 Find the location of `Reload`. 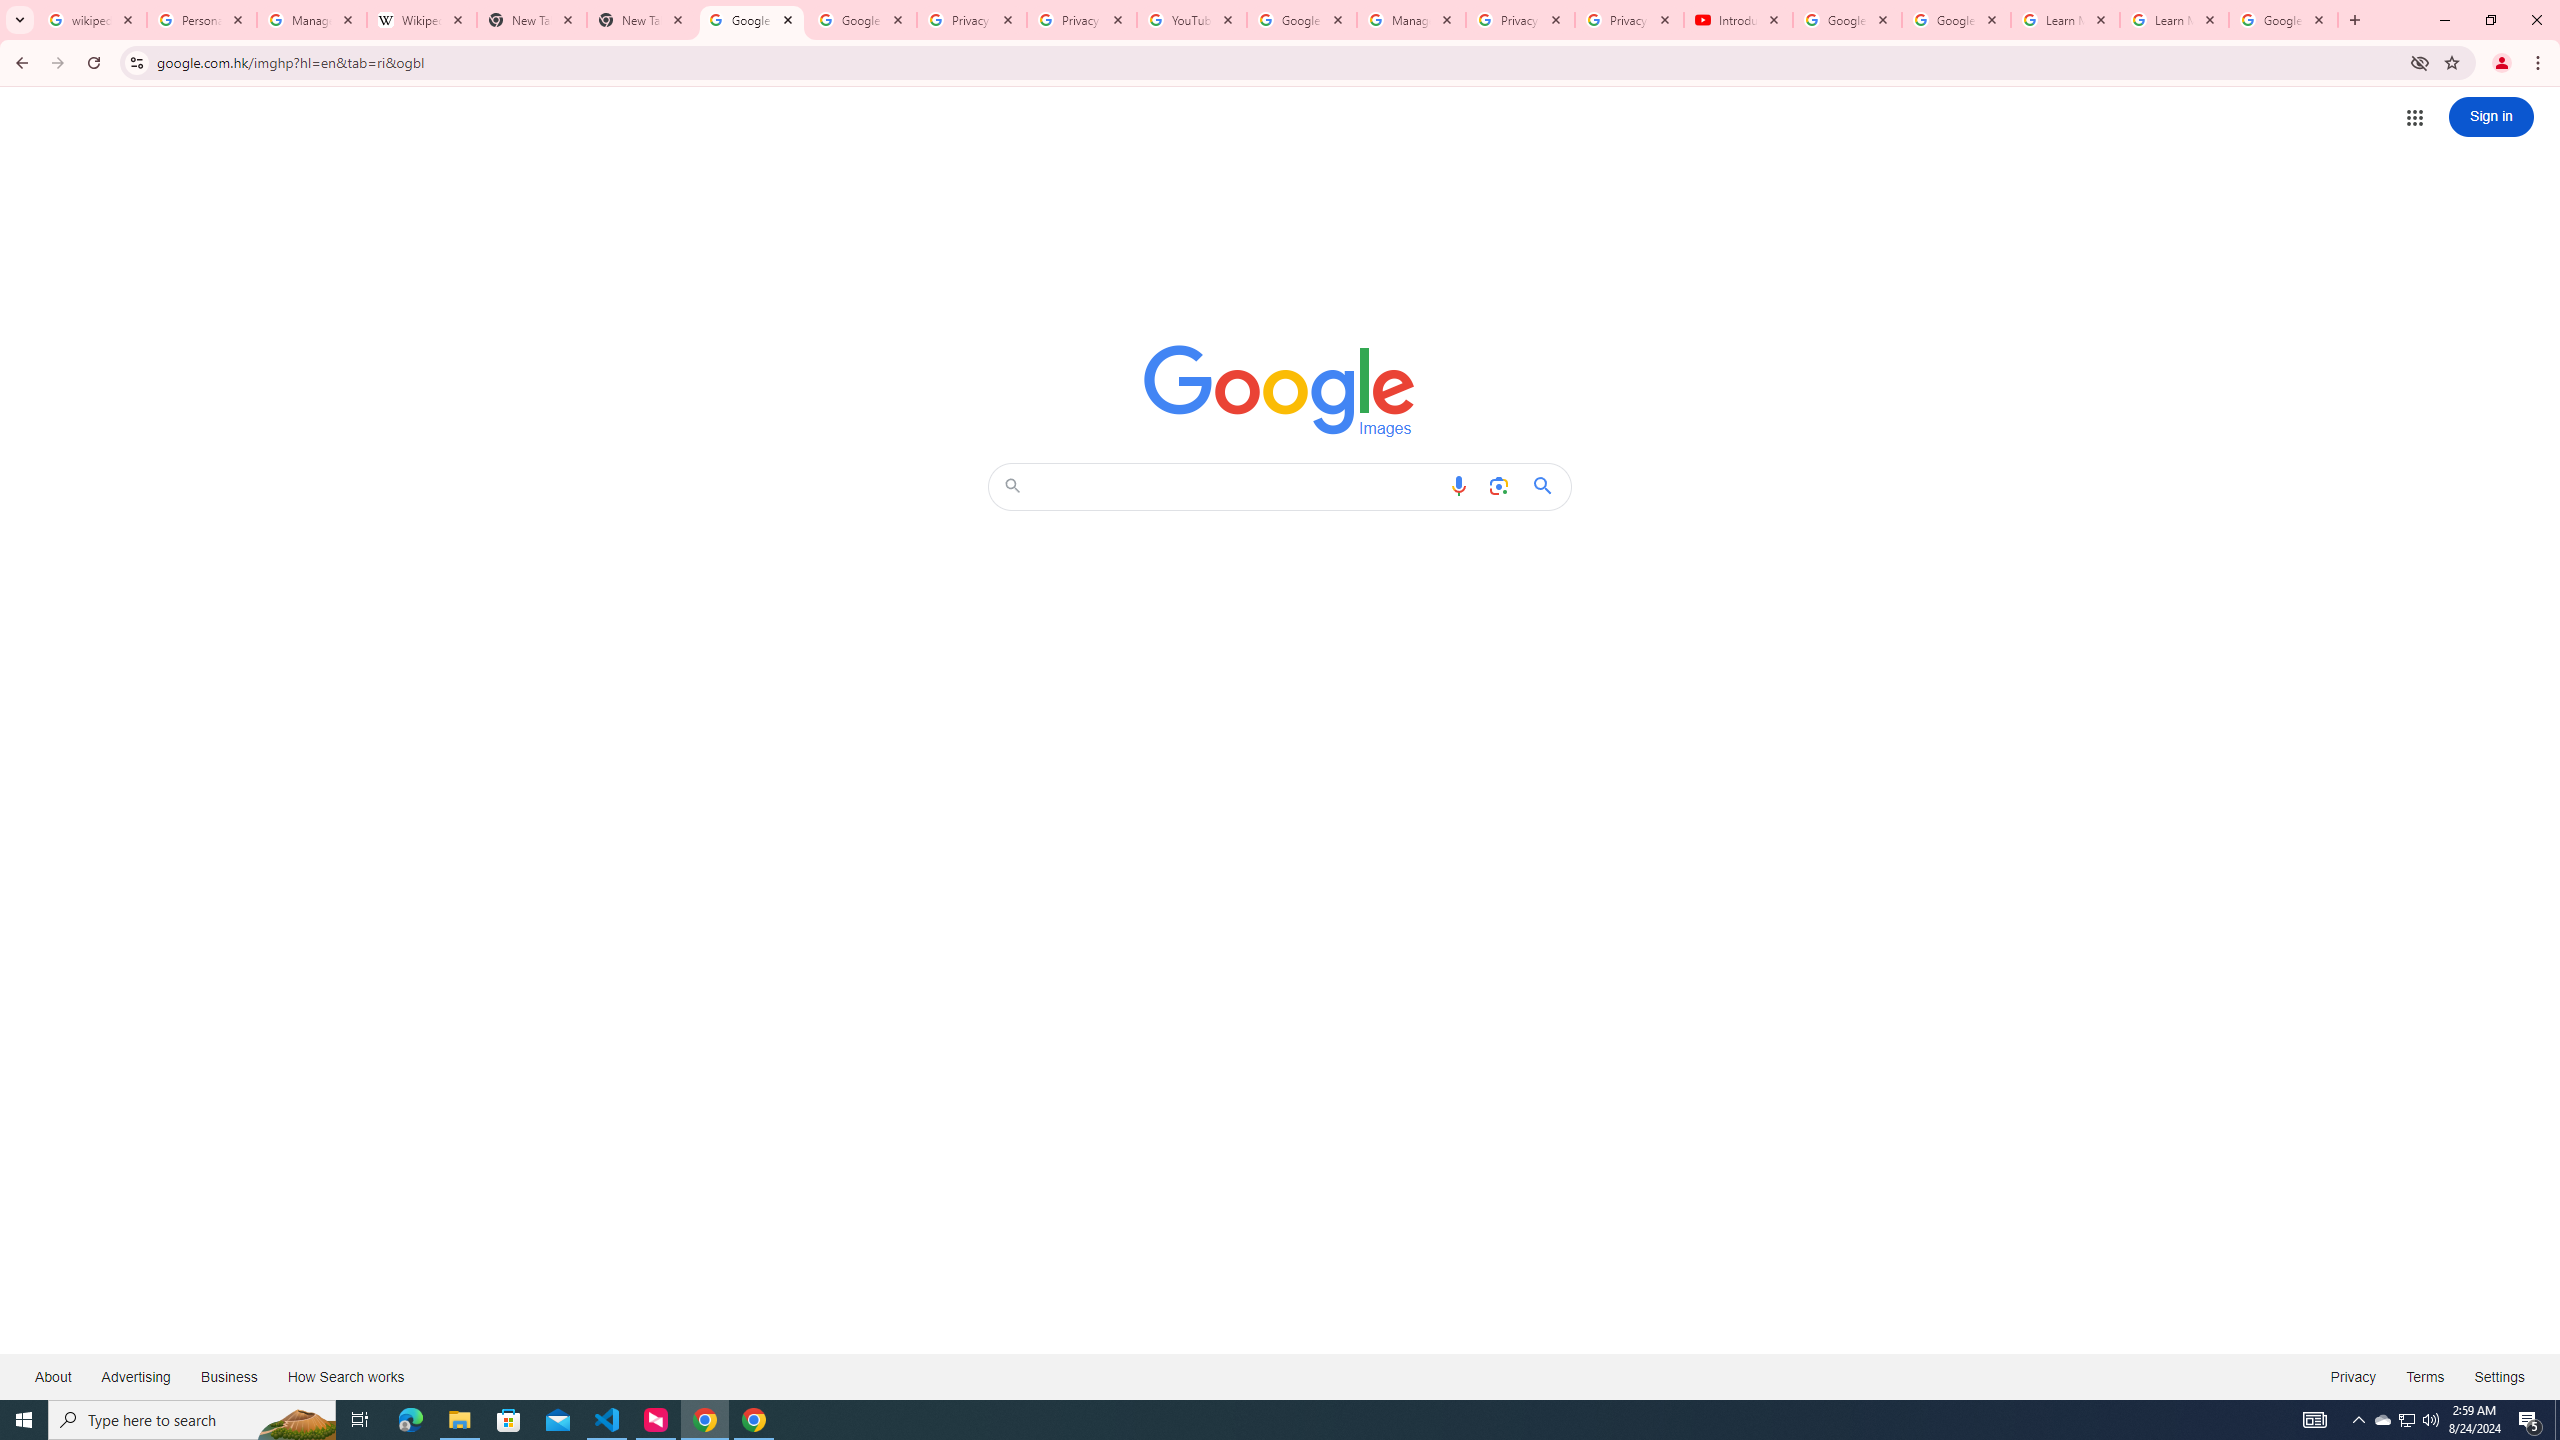

Reload is located at coordinates (93, 63).